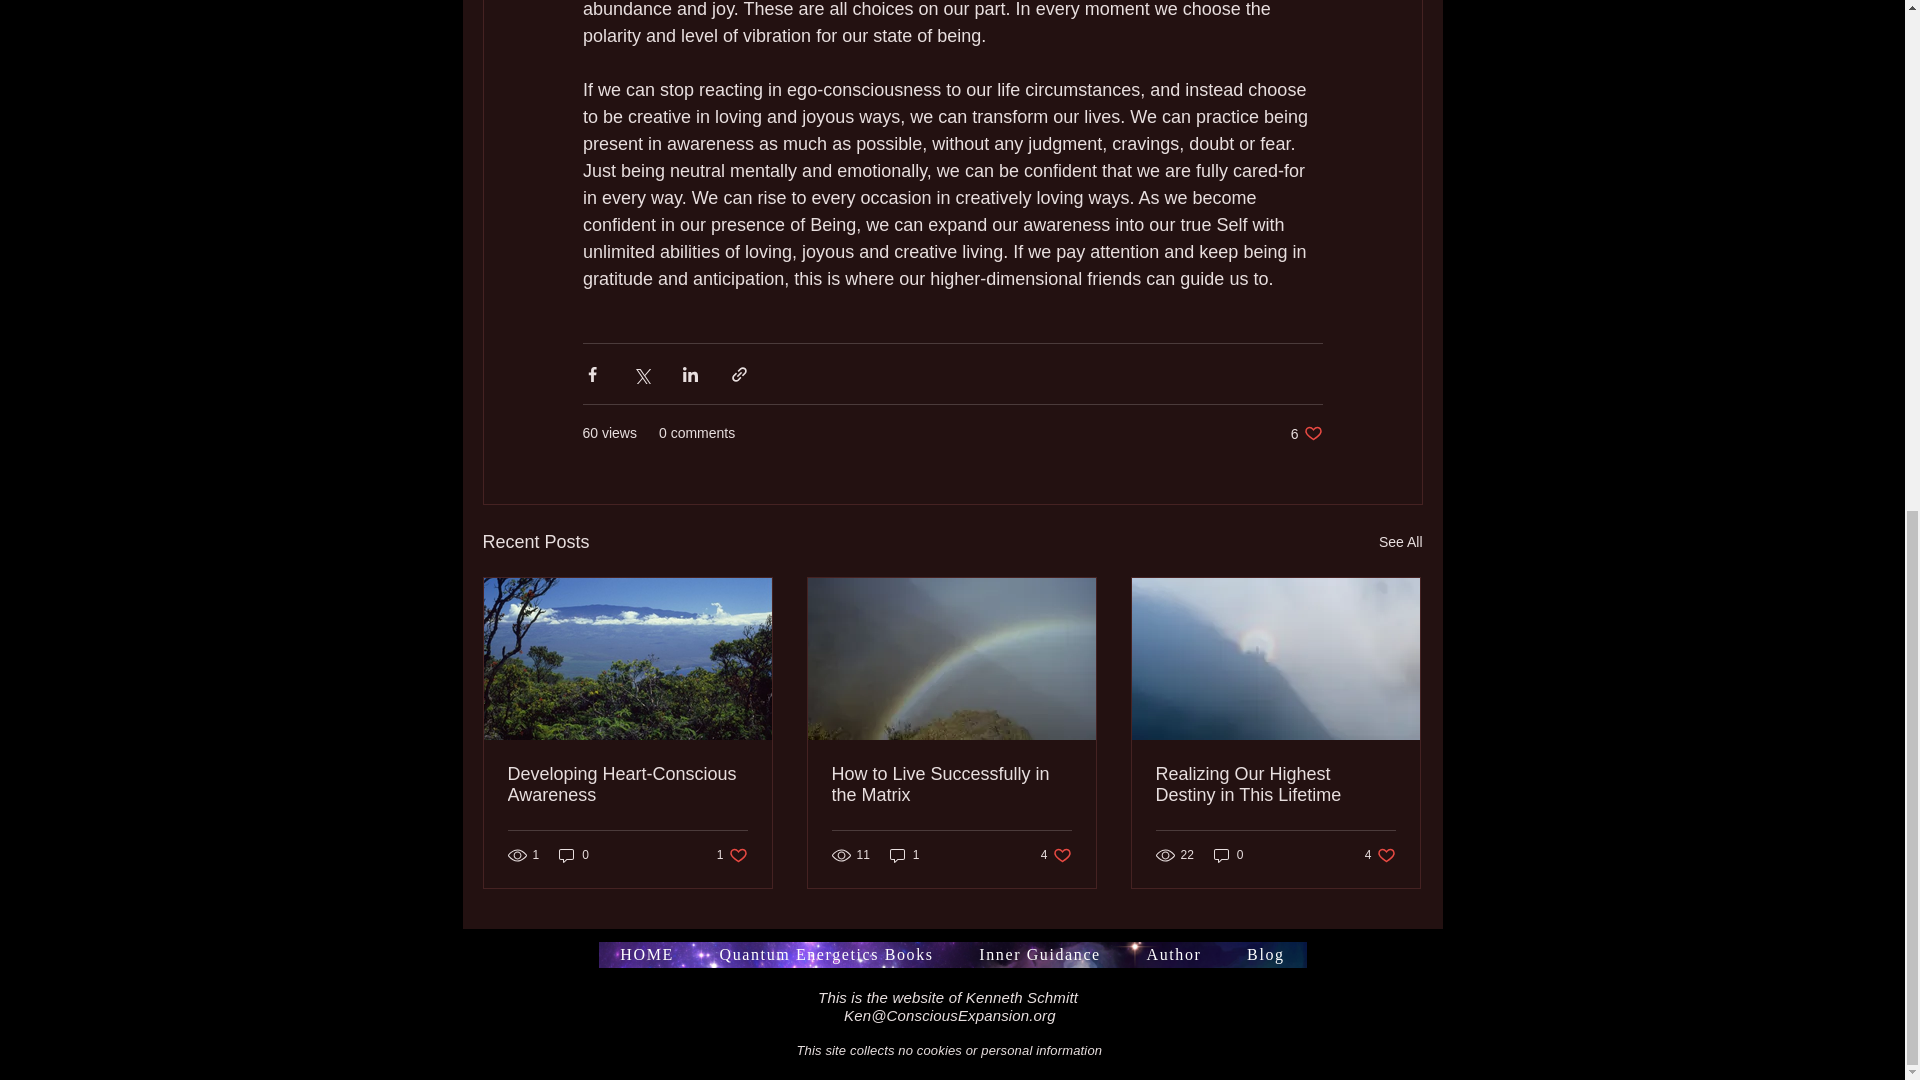 The image size is (1920, 1080). Describe the element at coordinates (628, 784) in the screenshot. I see `HOME` at that location.